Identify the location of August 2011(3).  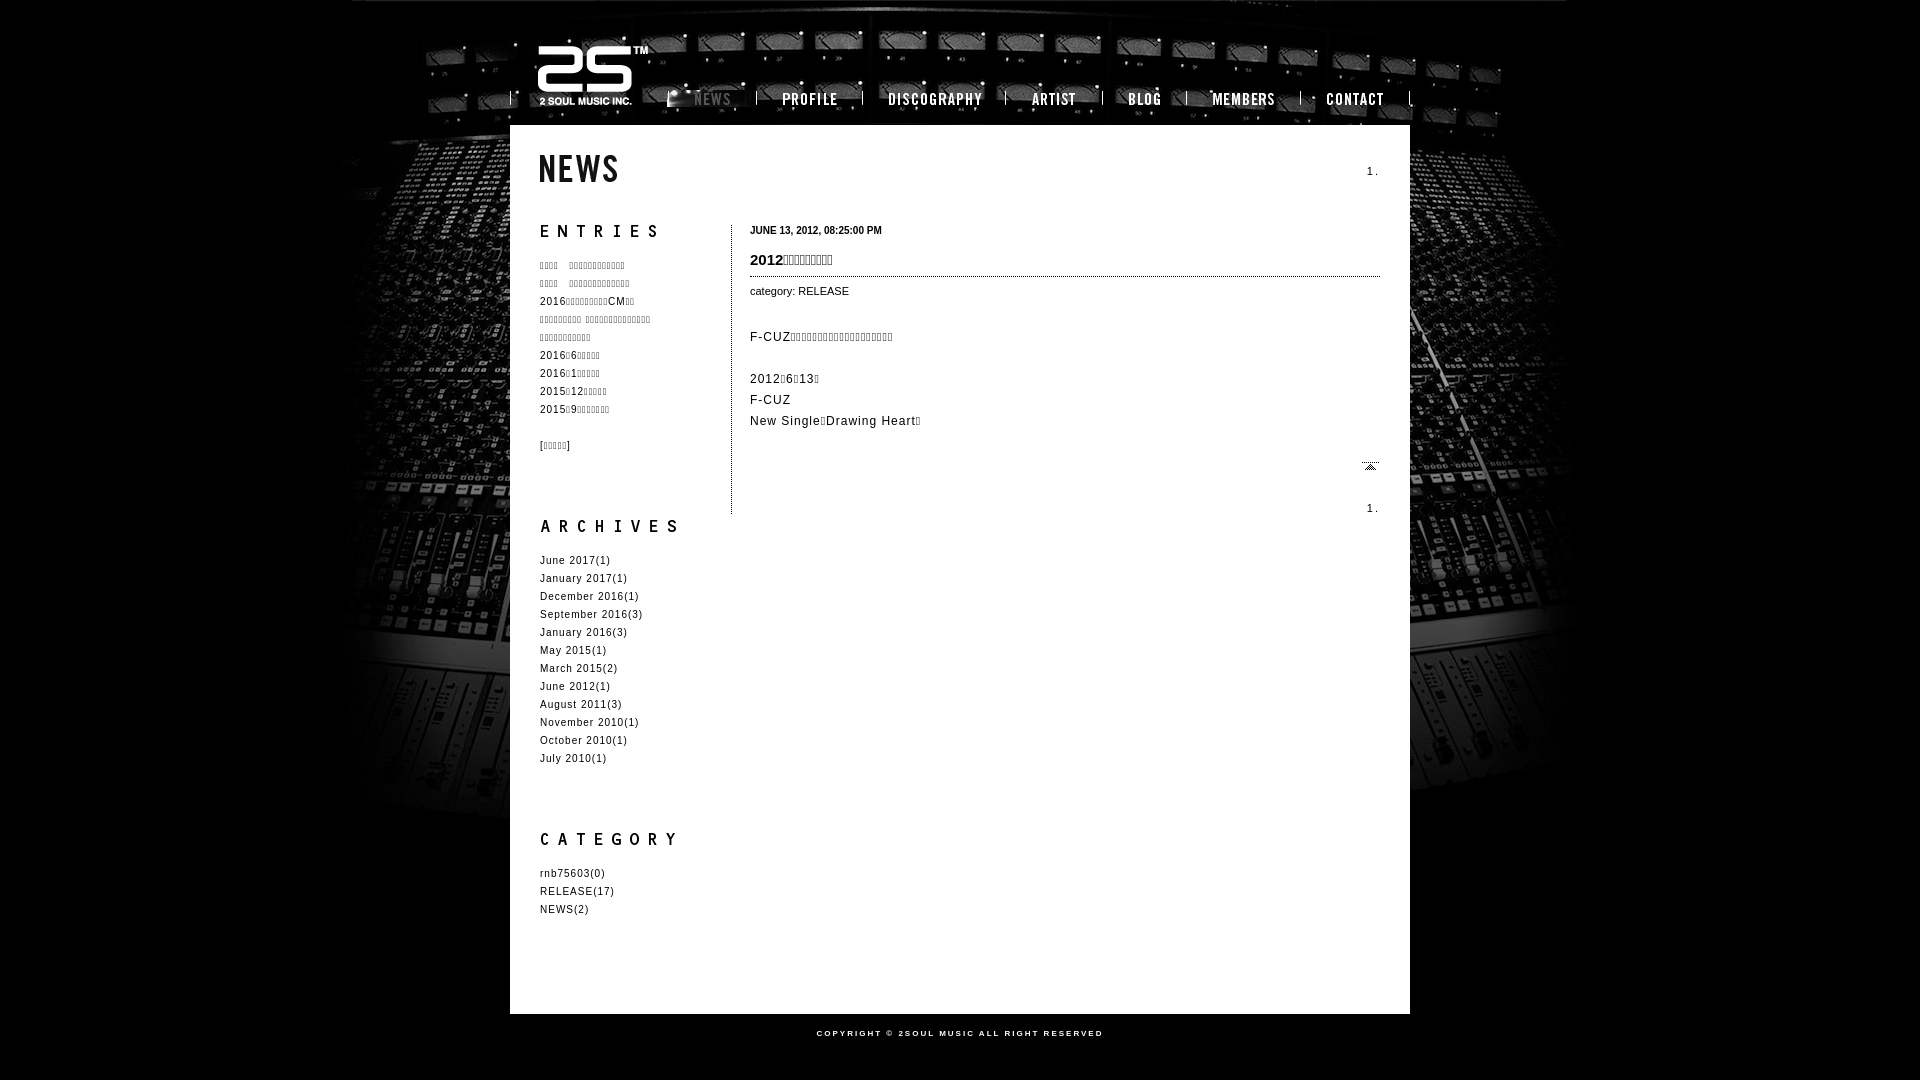
(581, 704).